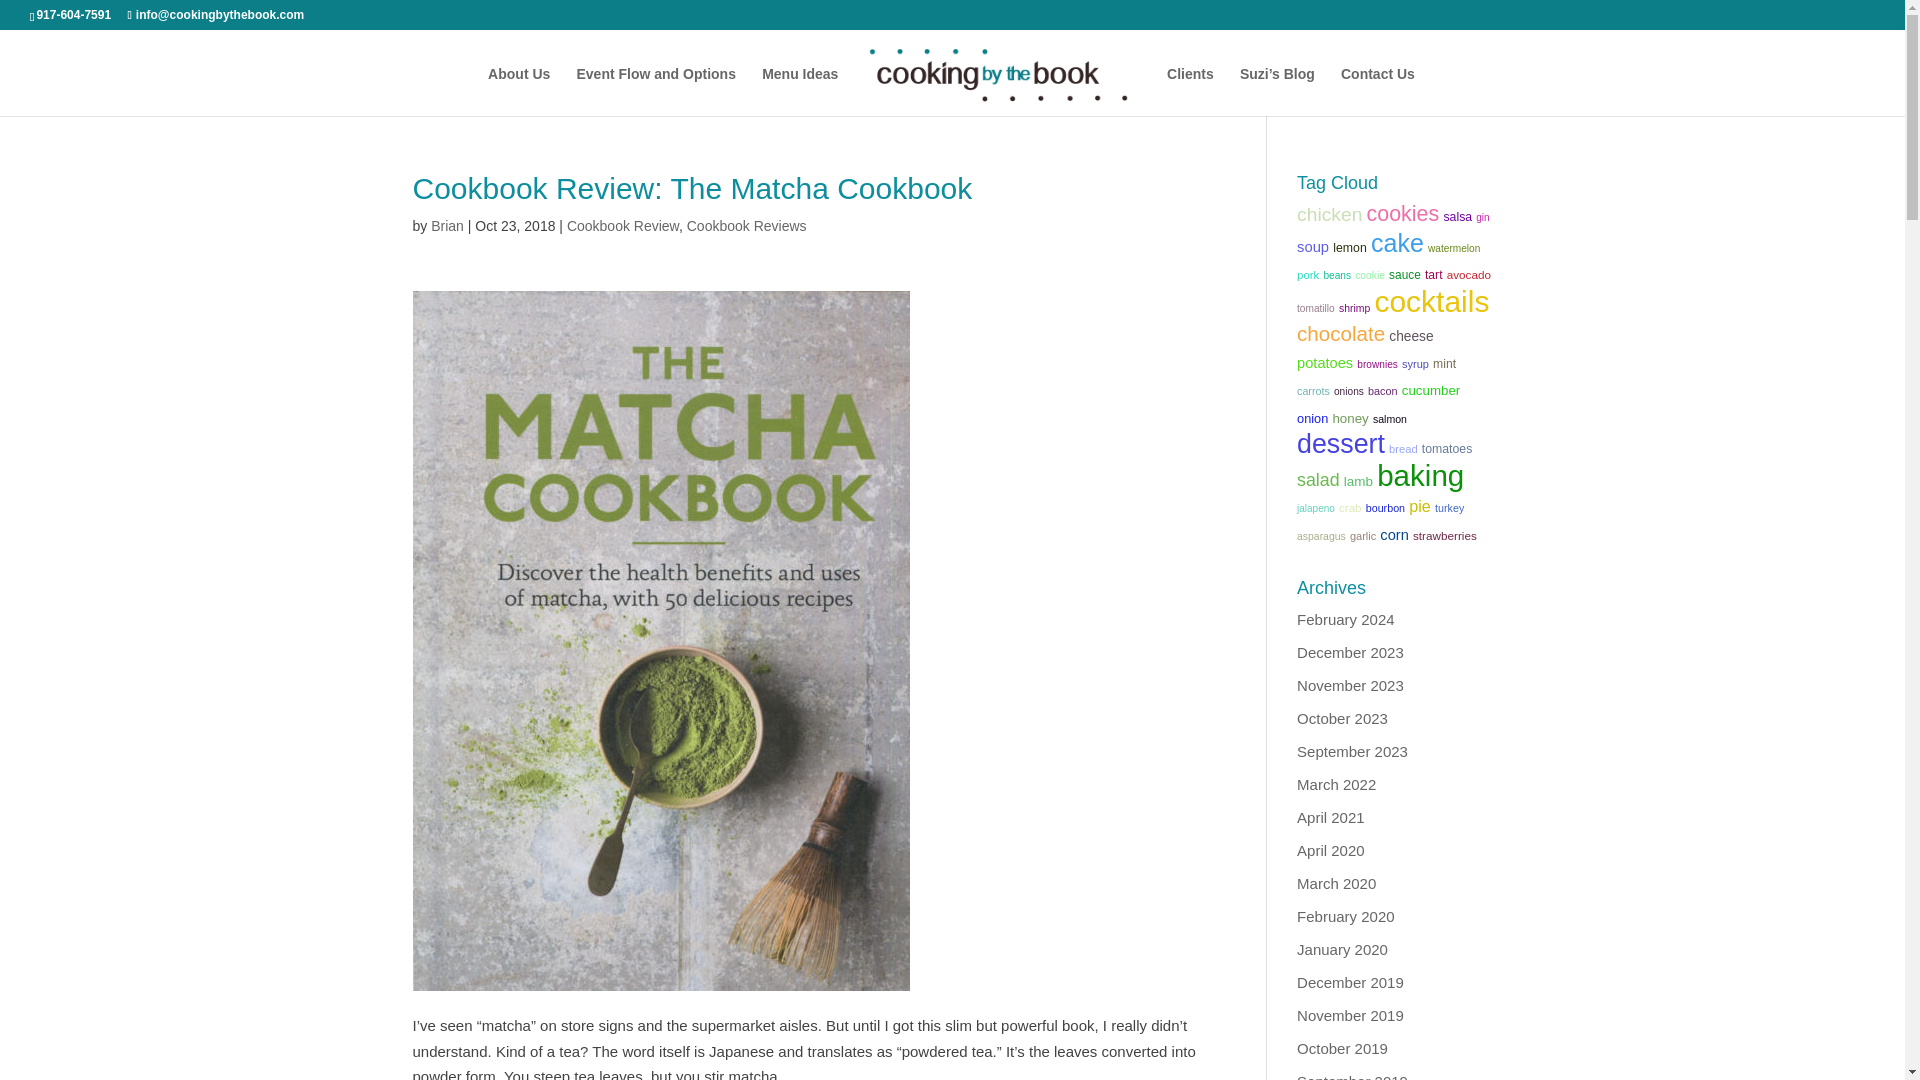 The image size is (1920, 1080). What do you see at coordinates (1469, 274) in the screenshot?
I see `40 topics` at bounding box center [1469, 274].